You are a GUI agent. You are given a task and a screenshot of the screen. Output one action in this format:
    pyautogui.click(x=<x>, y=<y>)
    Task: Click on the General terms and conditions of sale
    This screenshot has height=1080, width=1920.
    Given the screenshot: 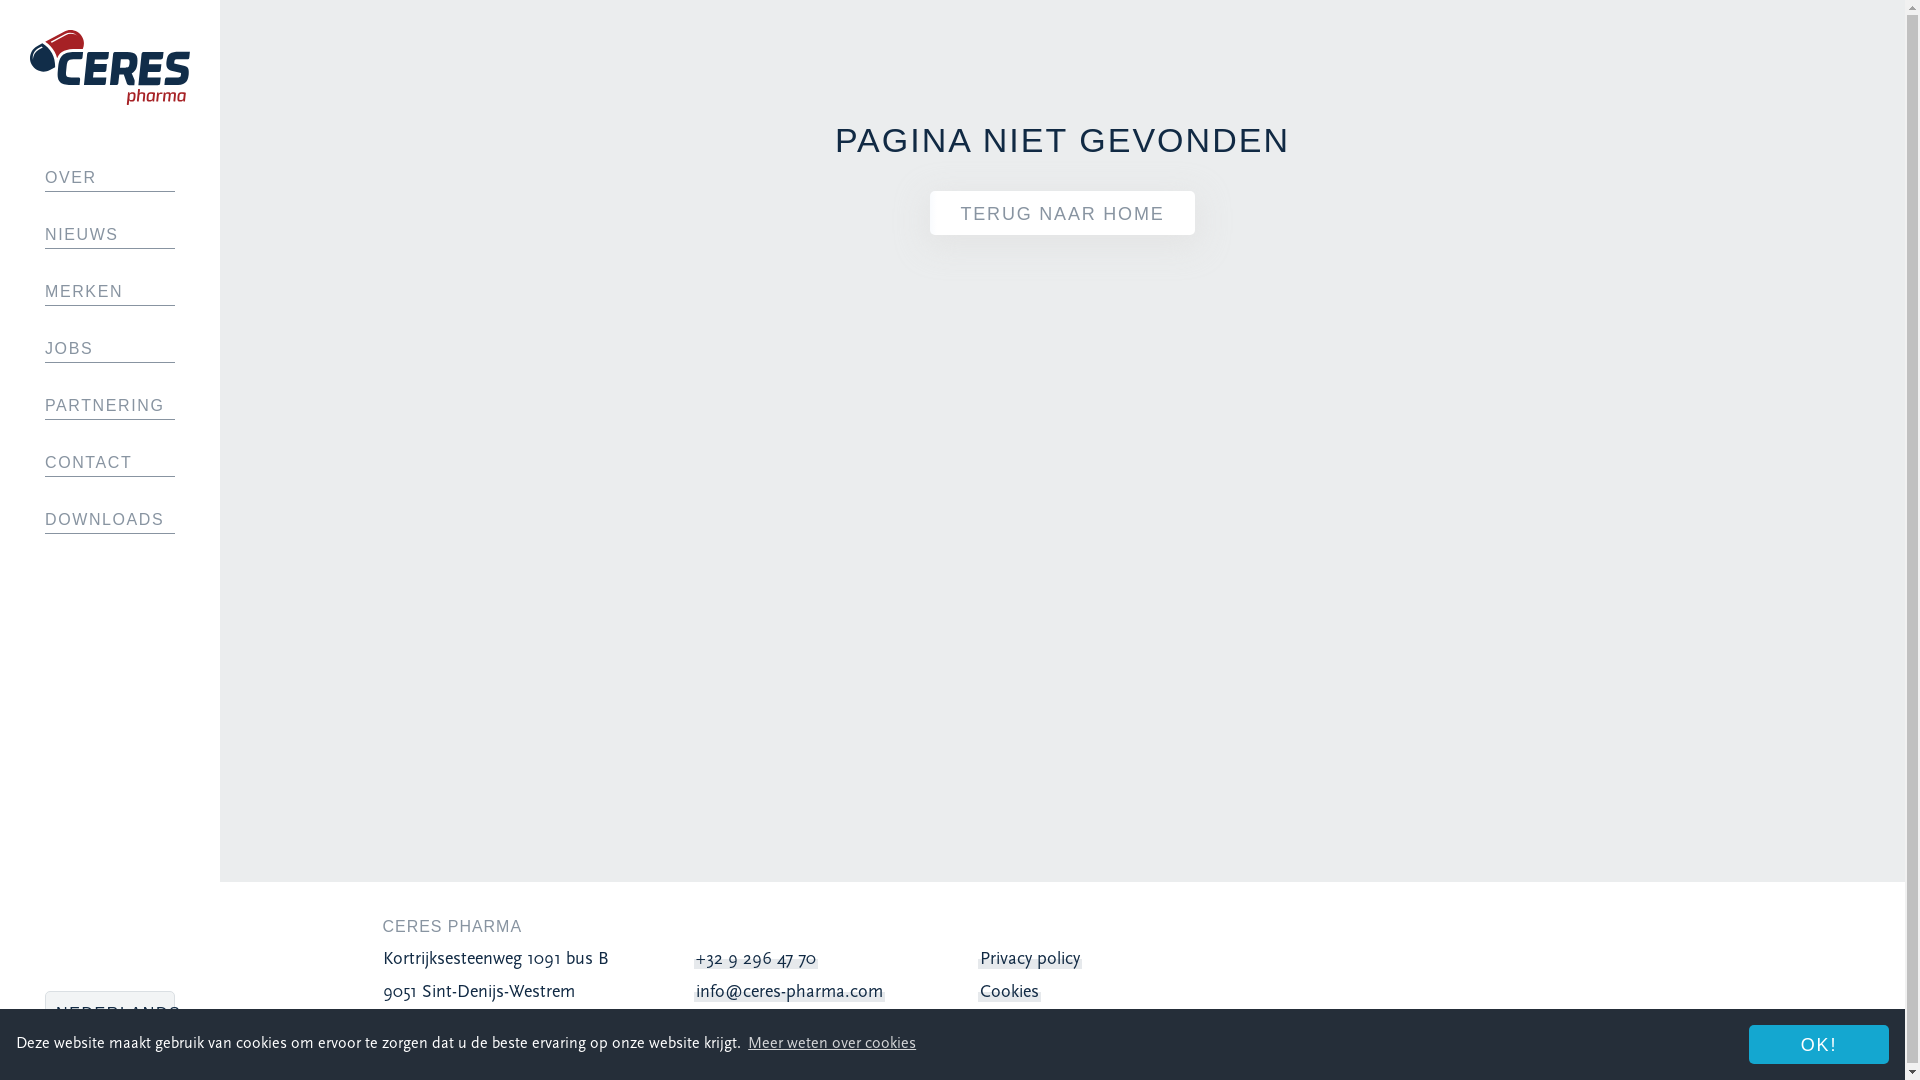 What is the action you would take?
    pyautogui.click(x=1119, y=1024)
    